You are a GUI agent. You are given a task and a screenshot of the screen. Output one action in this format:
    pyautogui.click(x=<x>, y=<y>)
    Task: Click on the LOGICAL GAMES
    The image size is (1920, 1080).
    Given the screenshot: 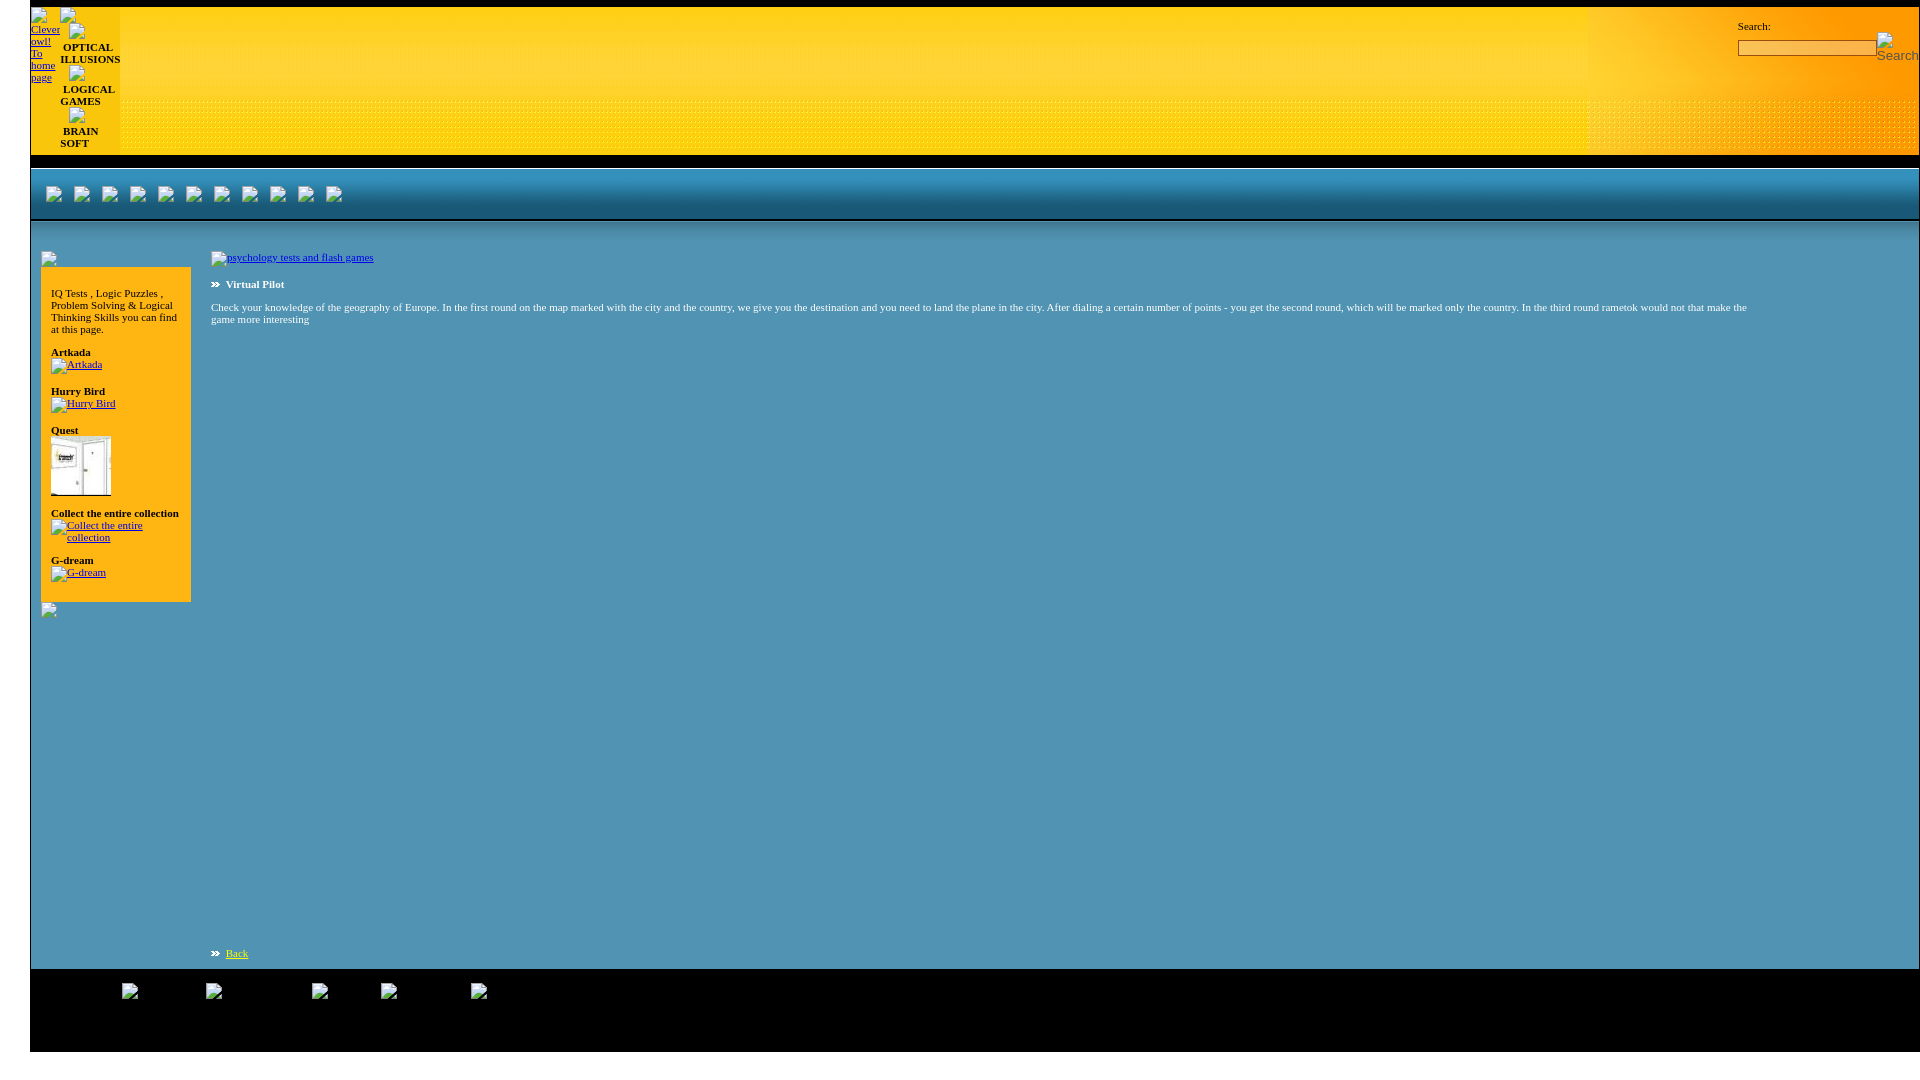 What is the action you would take?
    pyautogui.click(x=86, y=94)
    